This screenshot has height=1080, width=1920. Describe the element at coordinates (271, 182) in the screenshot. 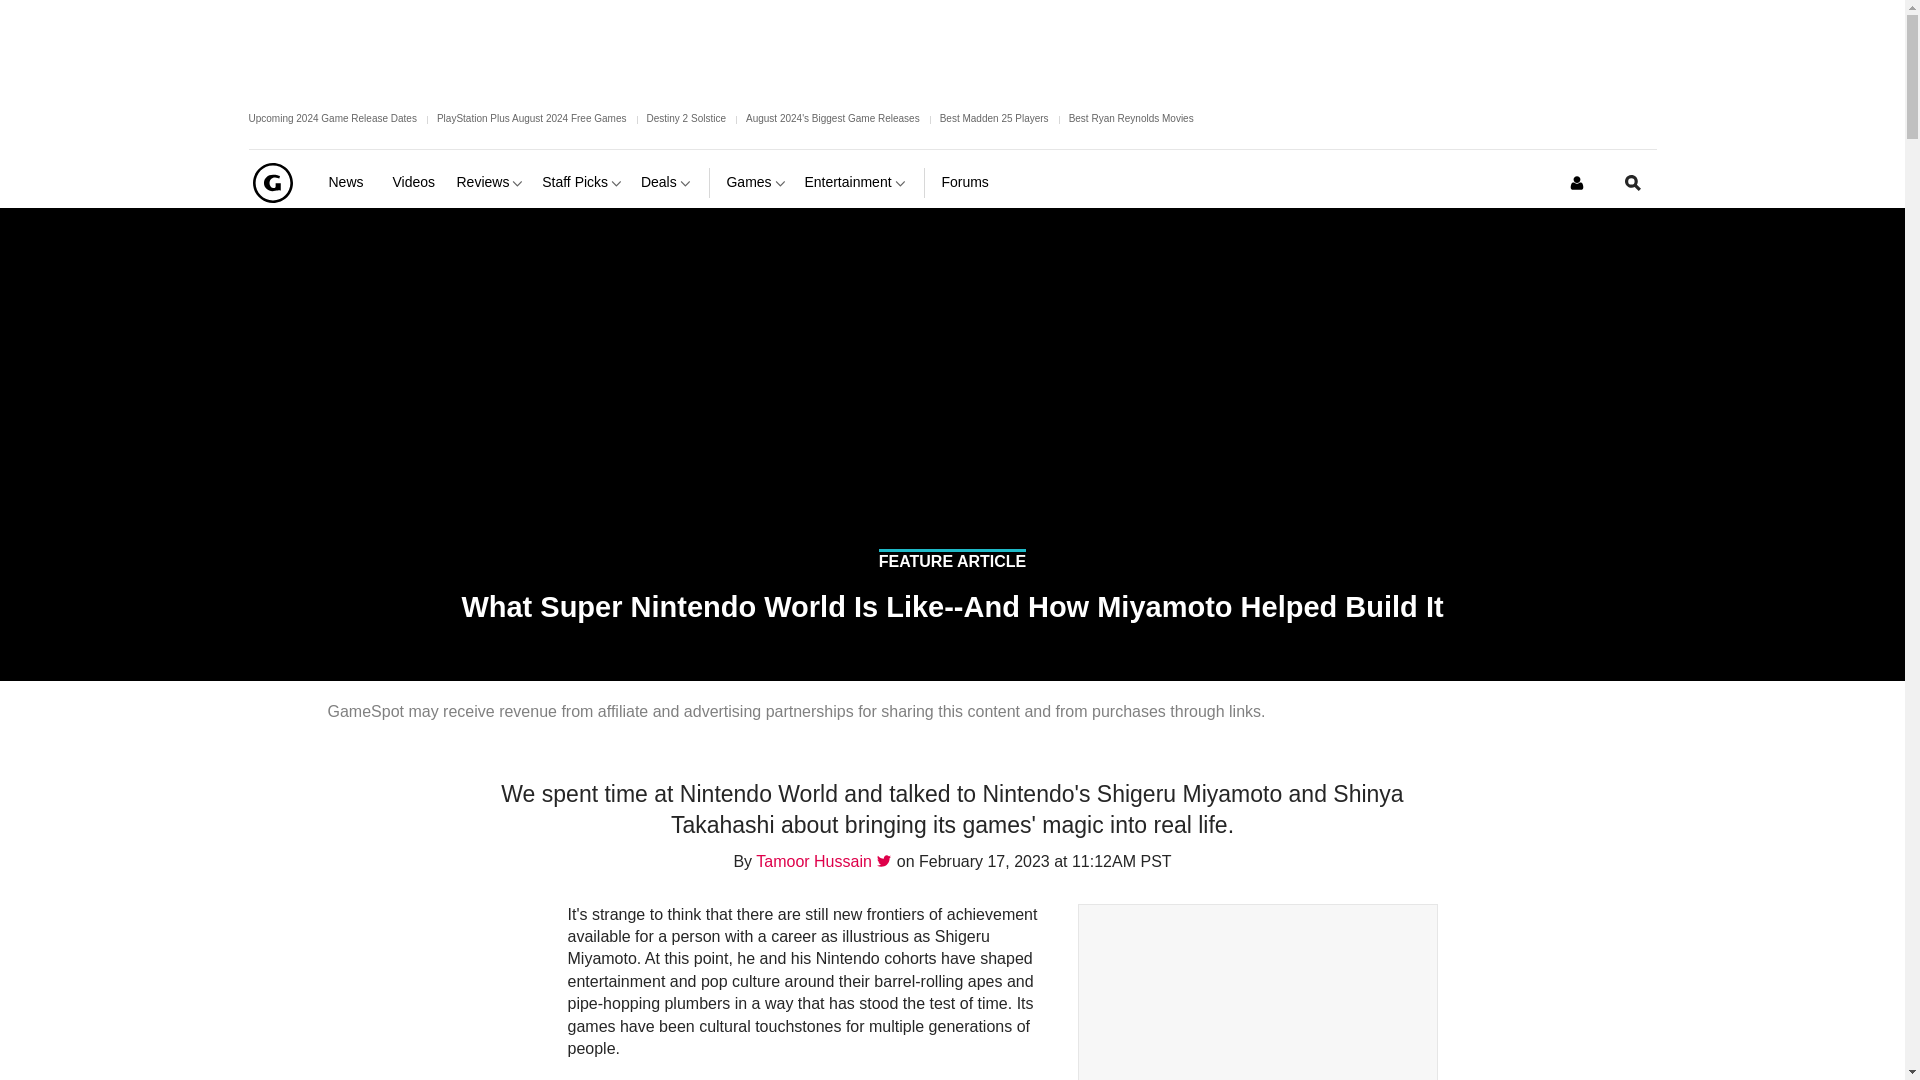

I see `GameSpot` at that location.